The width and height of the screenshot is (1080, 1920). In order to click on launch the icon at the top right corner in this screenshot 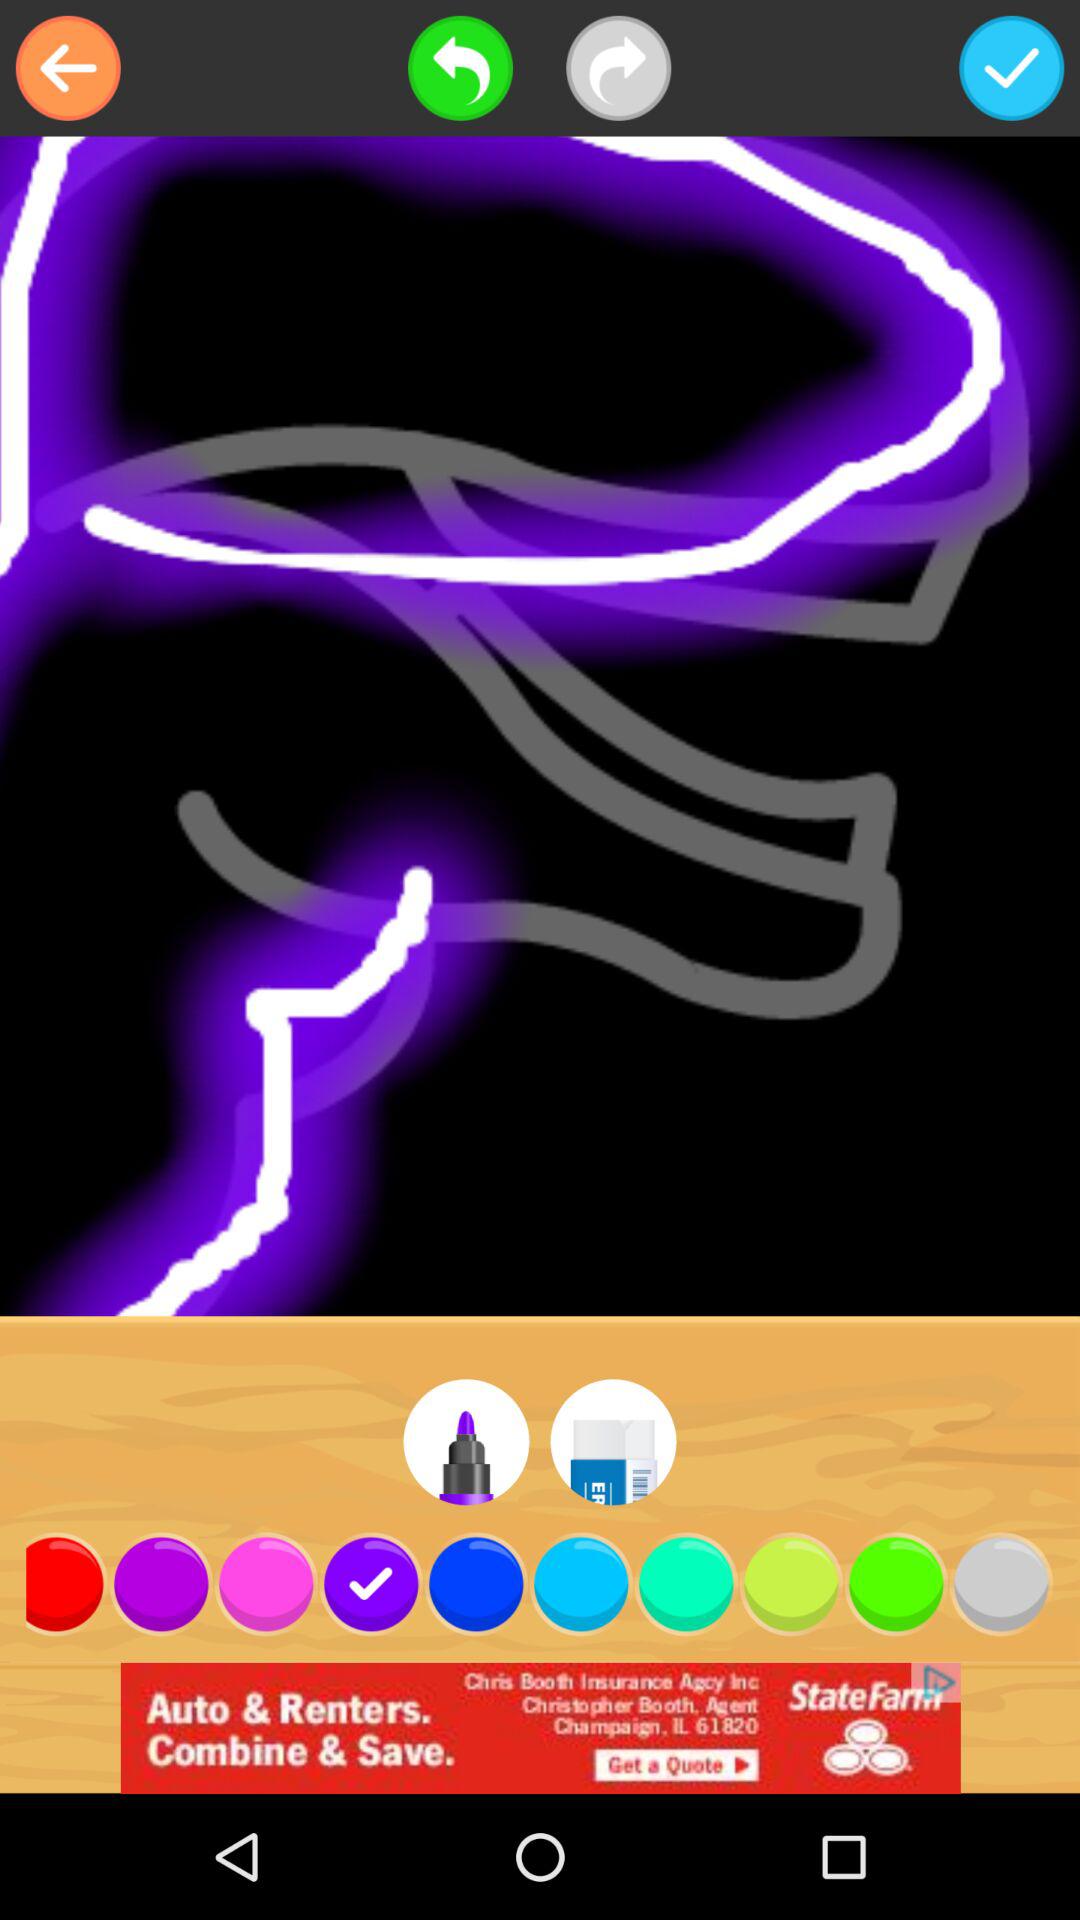, I will do `click(1012, 68)`.